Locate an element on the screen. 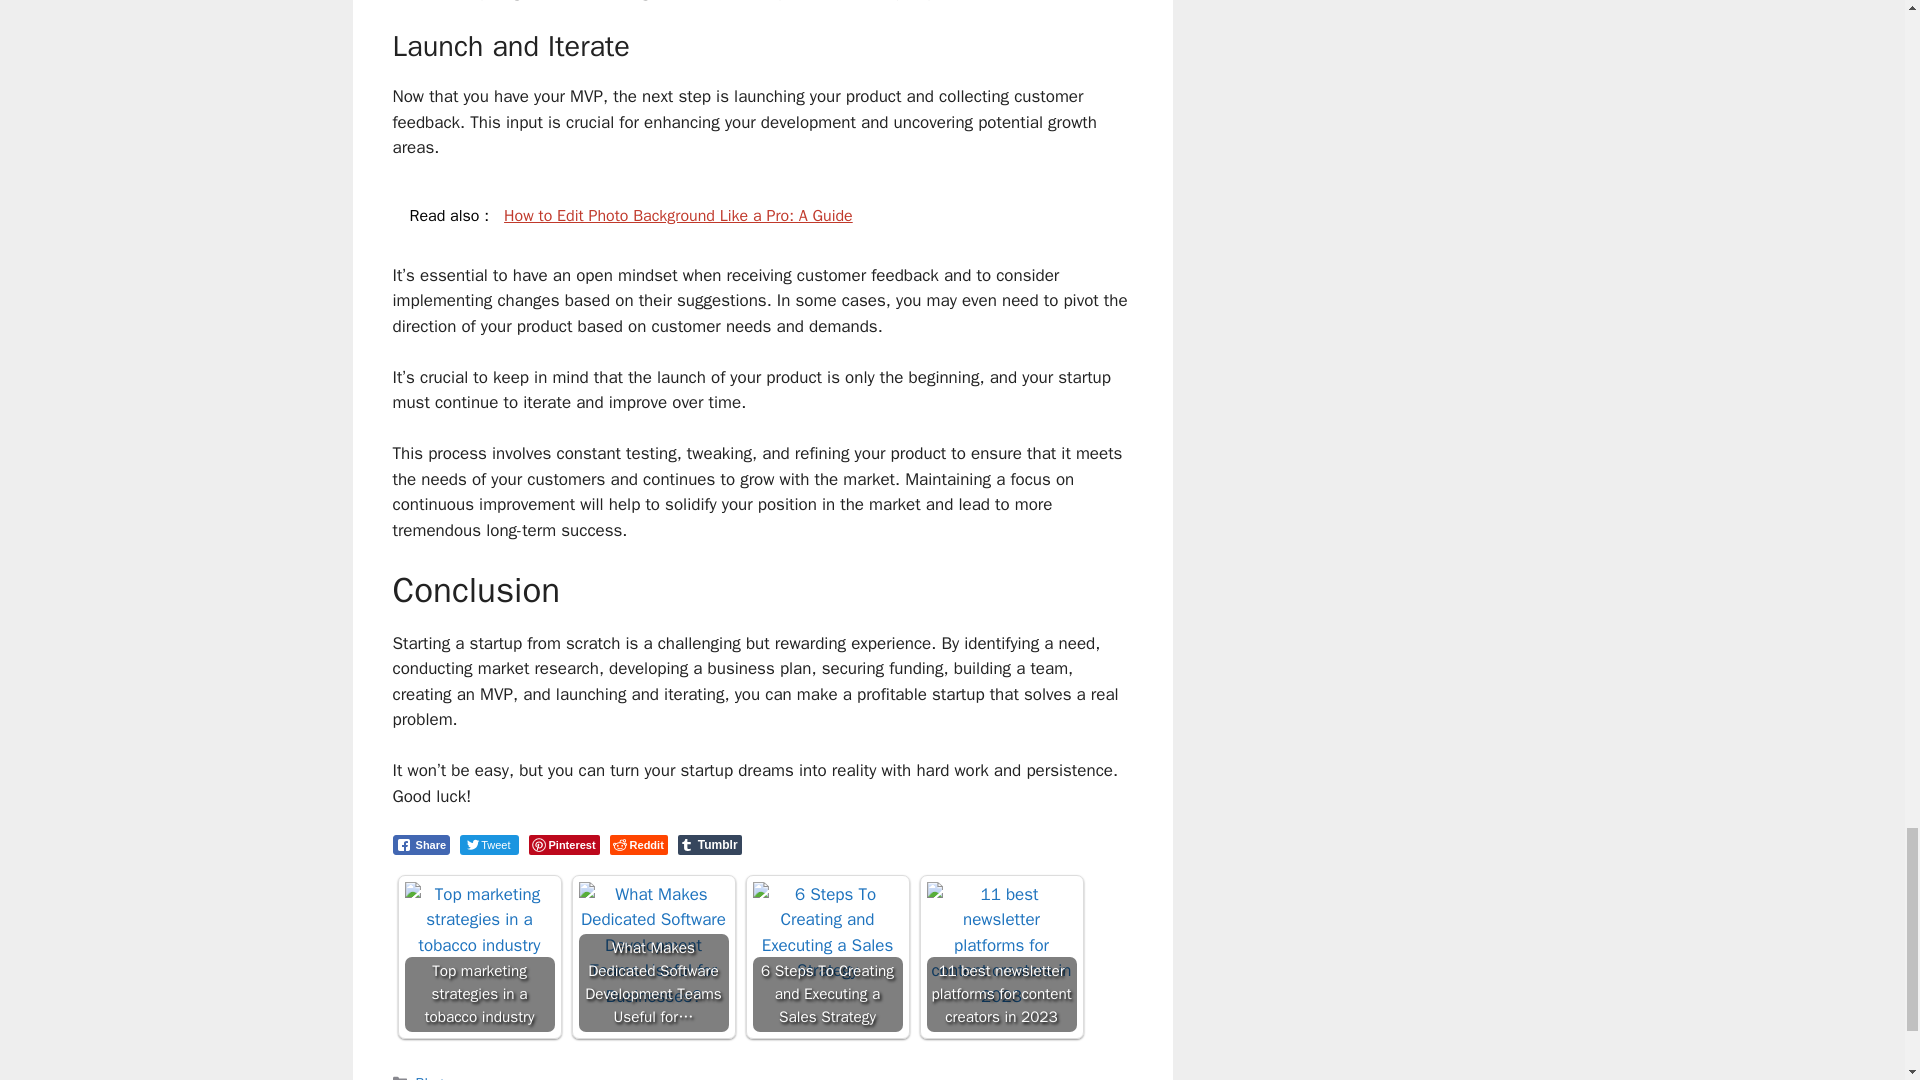  Top marketing strategies in a tobacco industry is located at coordinates (478, 957).